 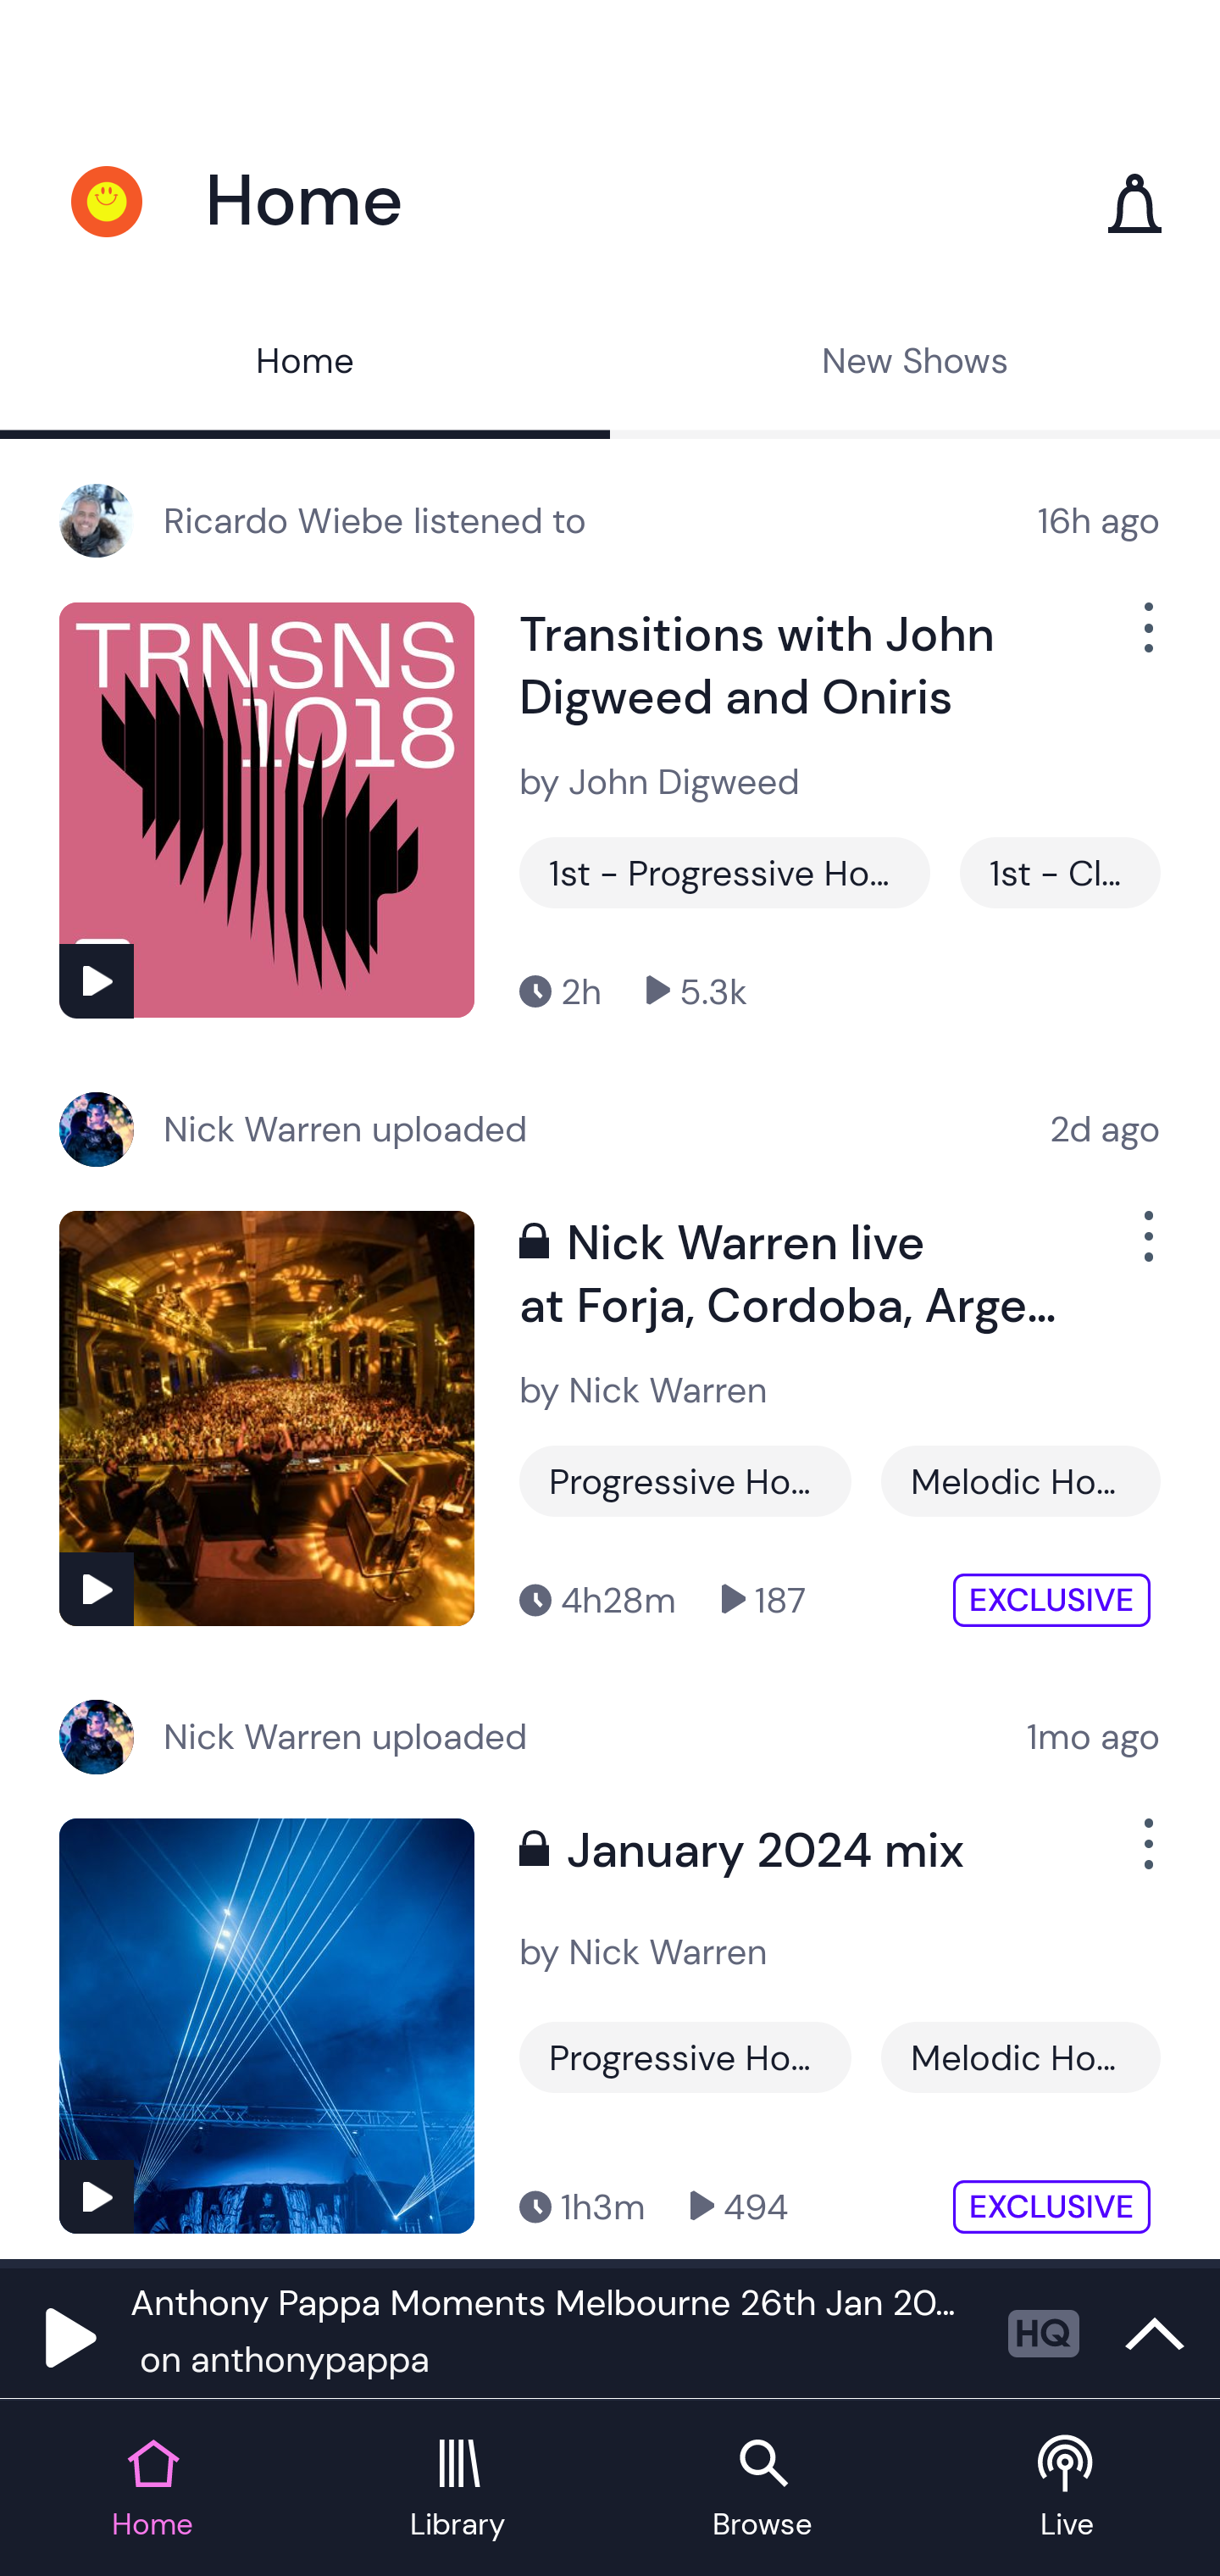 What do you see at coordinates (1067, 2490) in the screenshot?
I see `Live tab Live` at bounding box center [1067, 2490].